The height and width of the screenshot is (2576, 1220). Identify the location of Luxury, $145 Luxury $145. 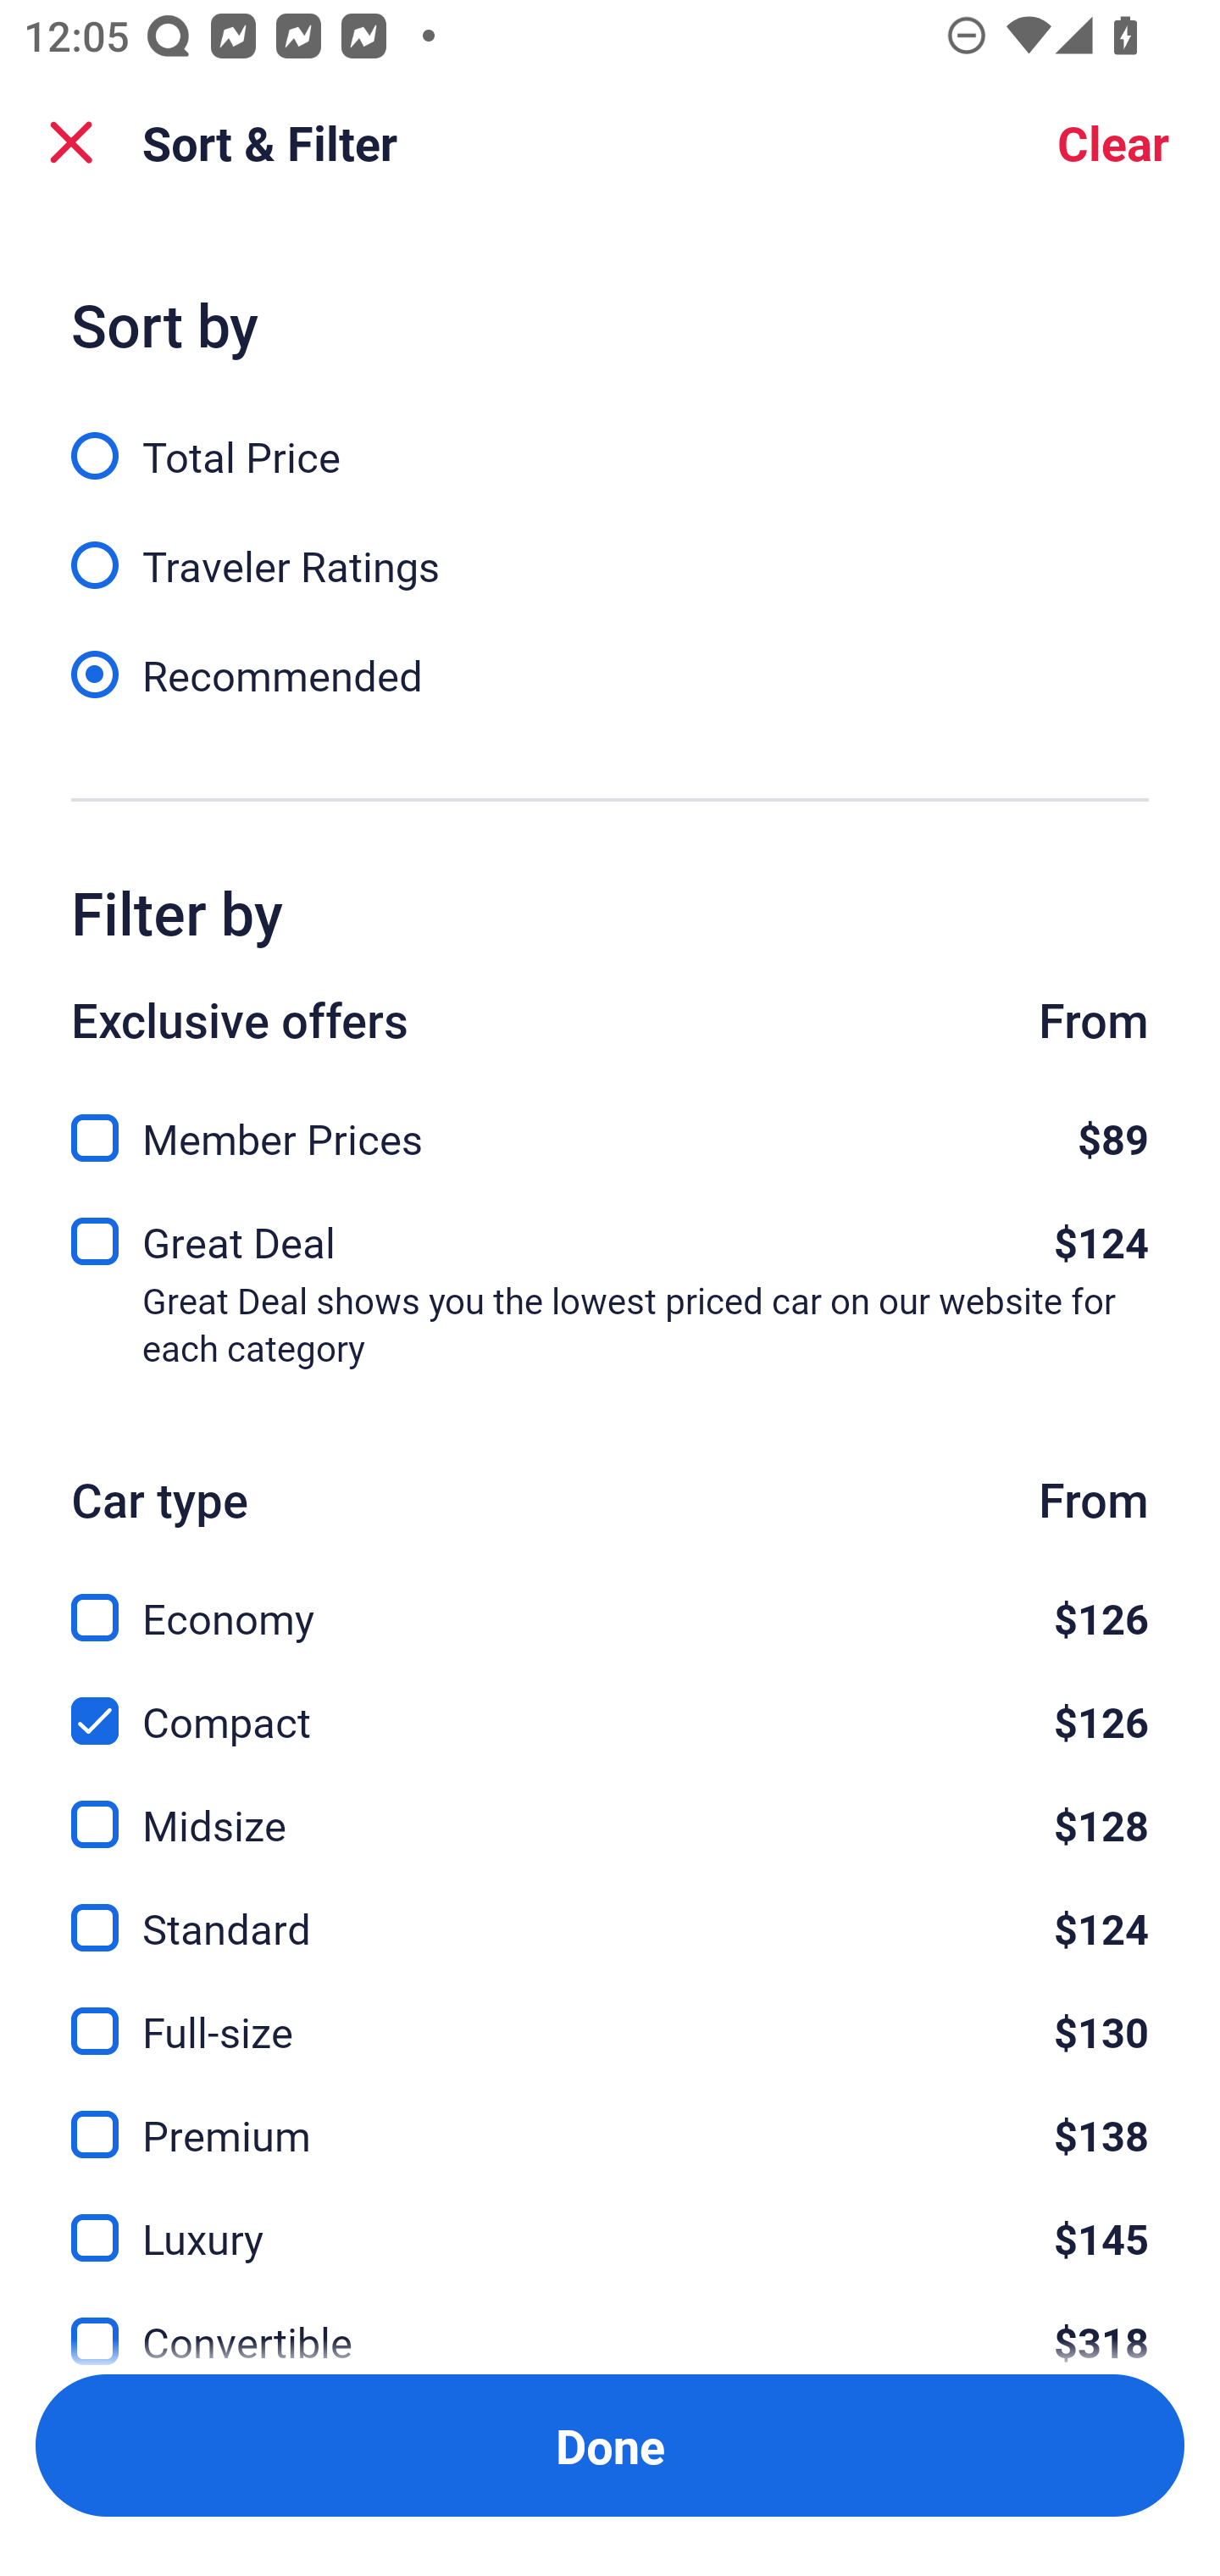
(610, 2218).